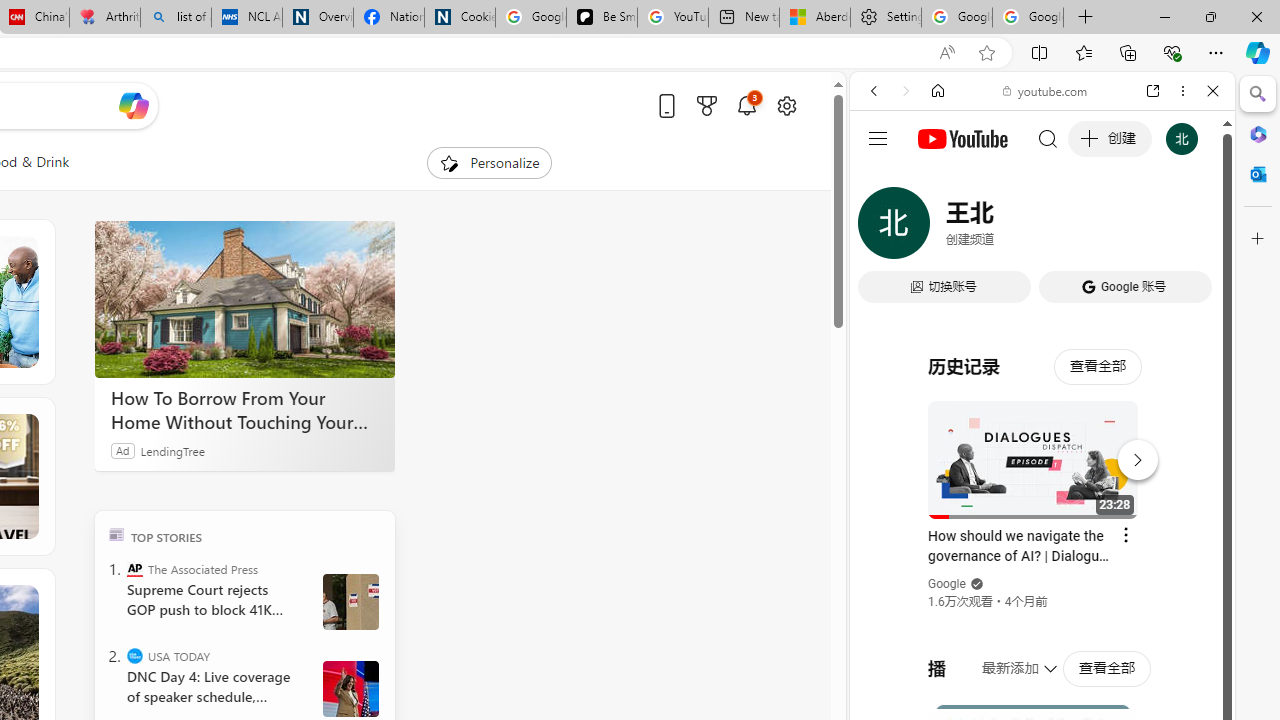  What do you see at coordinates (1042, 494) in the screenshot?
I see `Google` at bounding box center [1042, 494].